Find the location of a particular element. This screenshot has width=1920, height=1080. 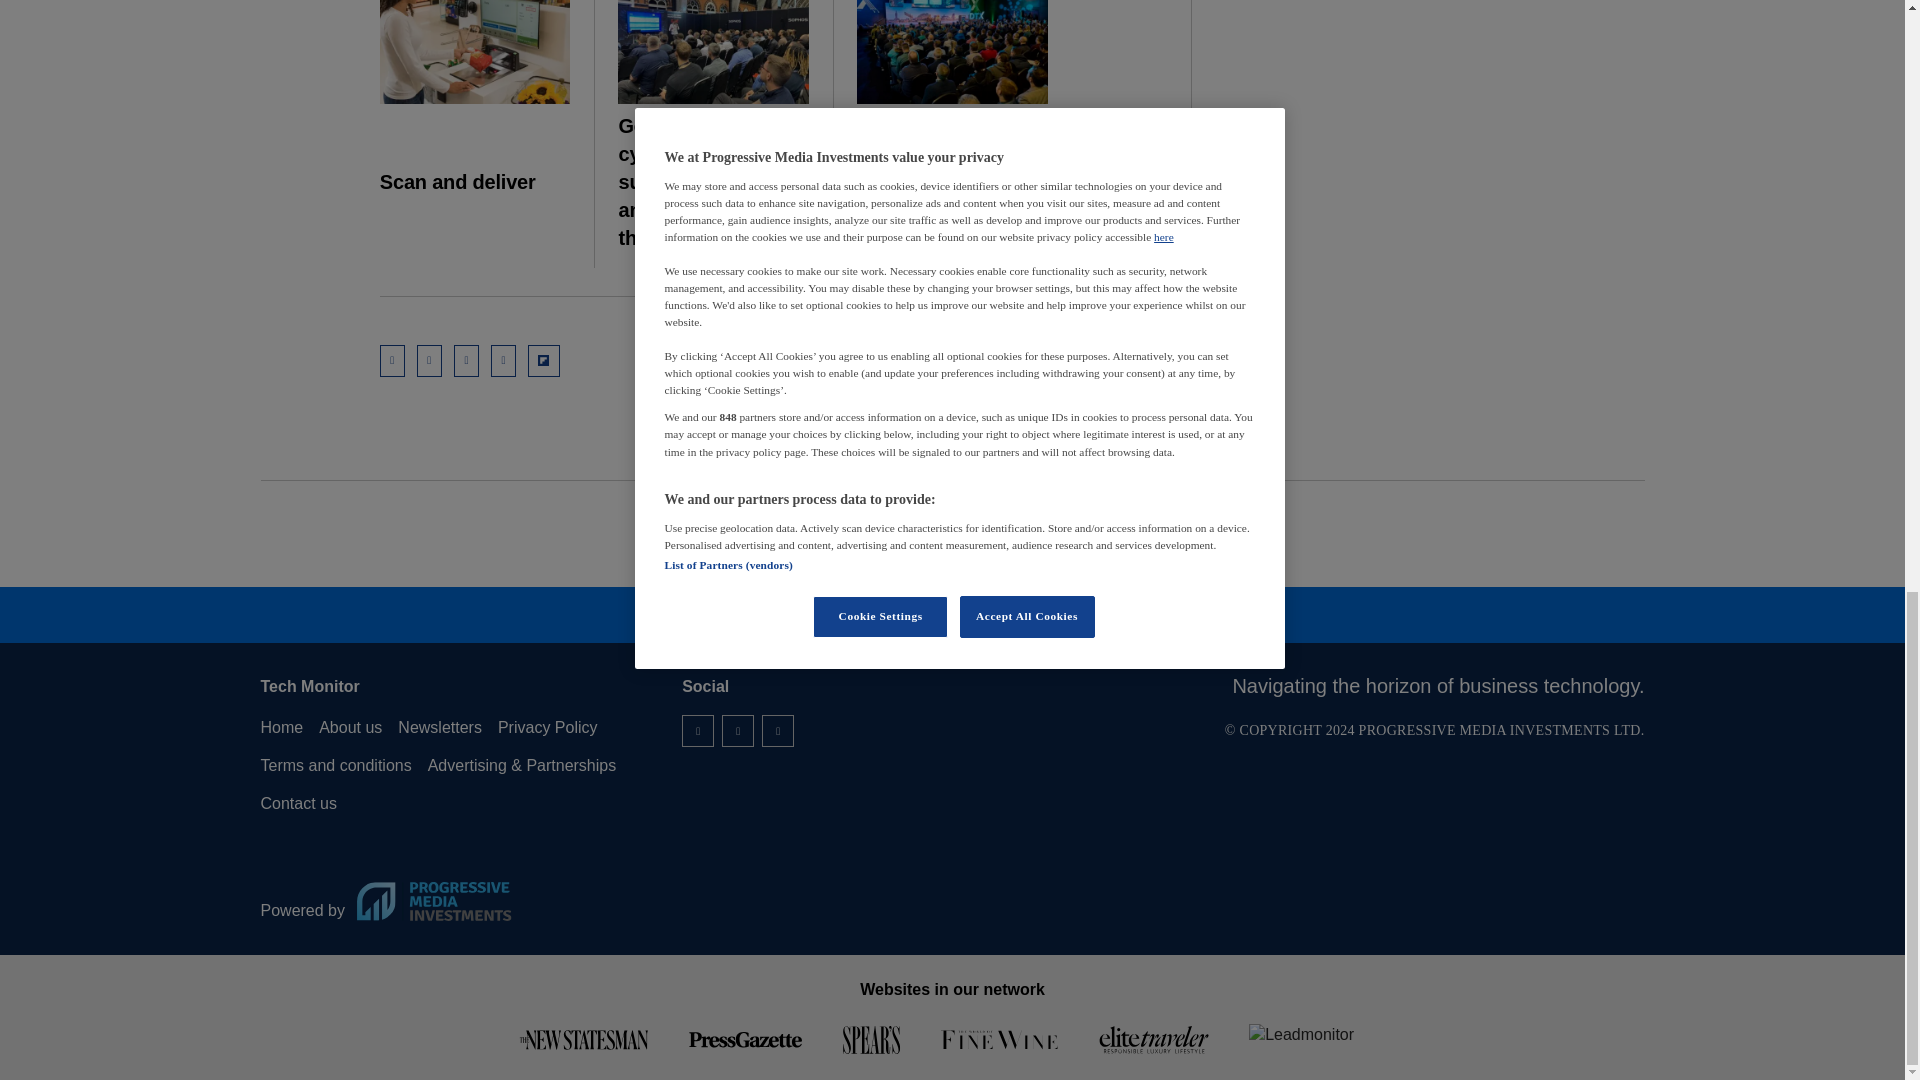

Share in an email is located at coordinates (392, 360).